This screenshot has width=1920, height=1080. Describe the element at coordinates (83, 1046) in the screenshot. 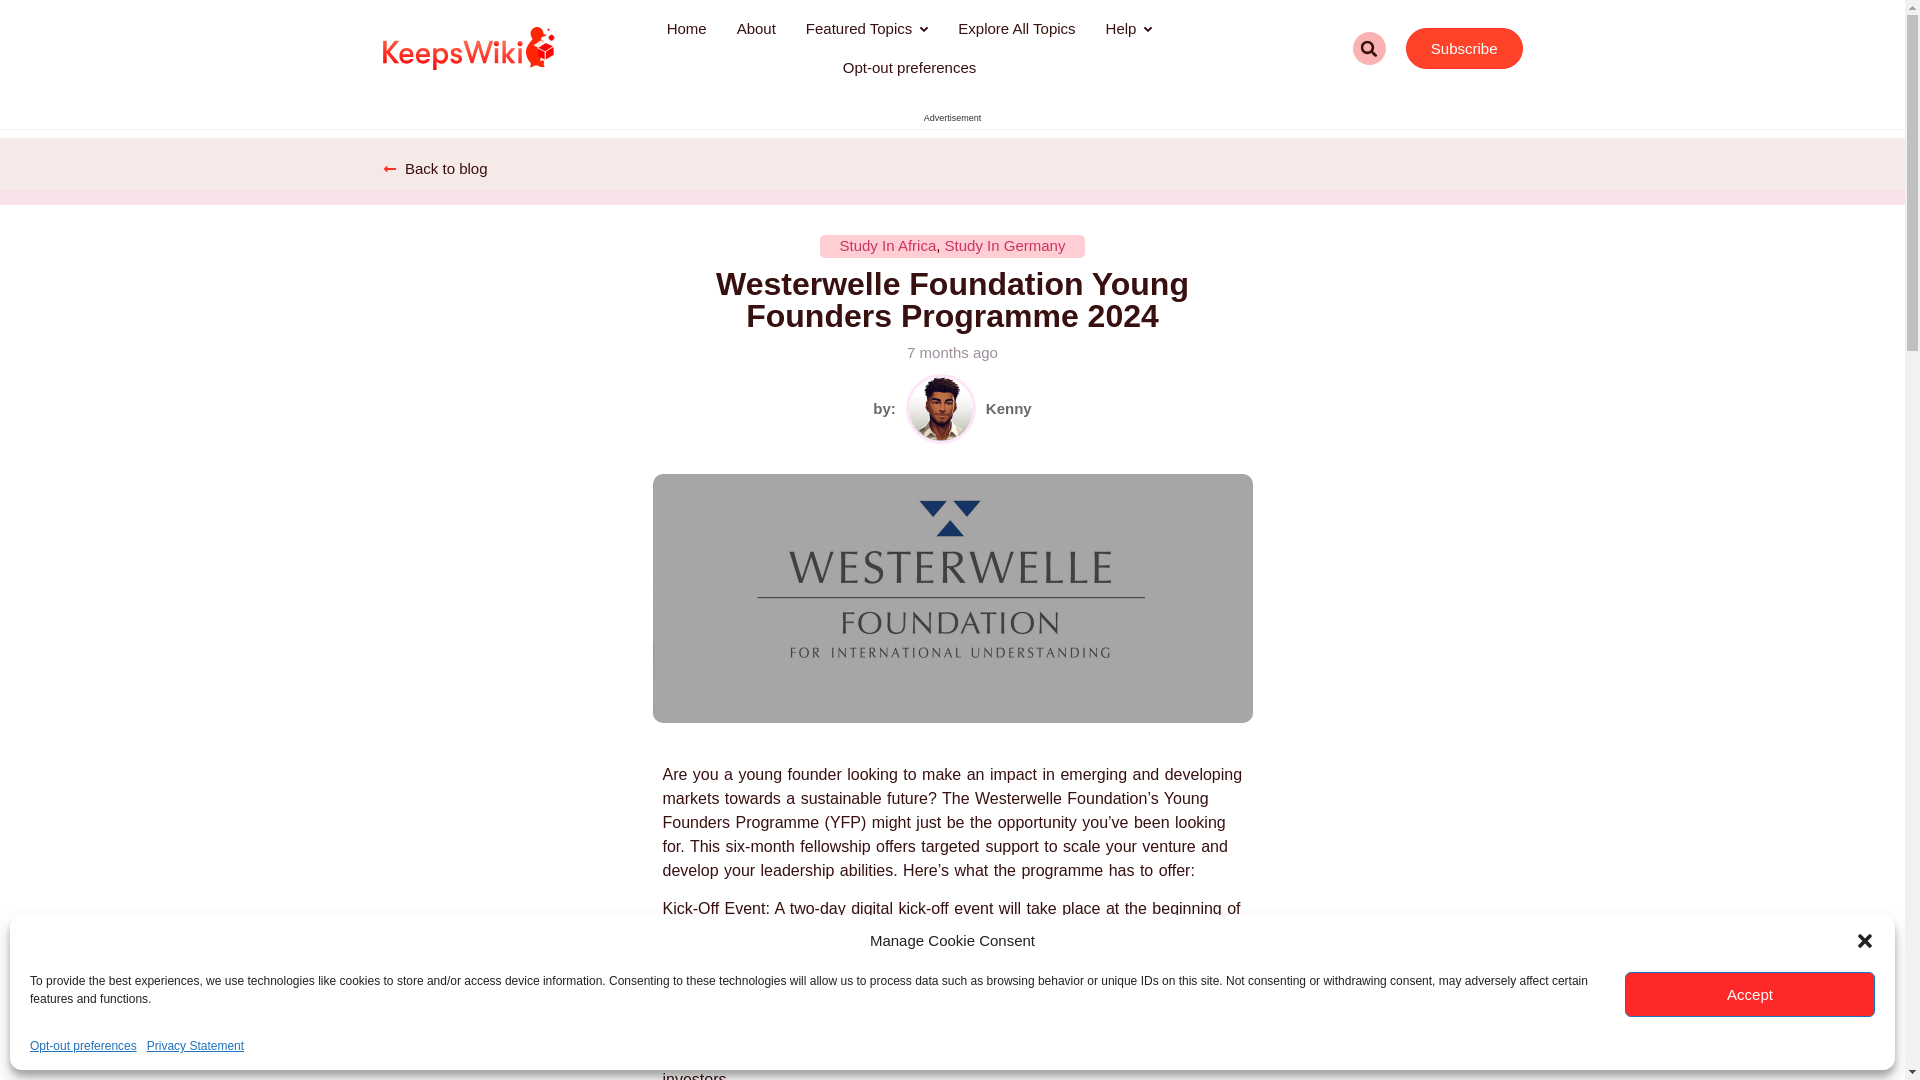

I see `Opt-out preferences` at that location.